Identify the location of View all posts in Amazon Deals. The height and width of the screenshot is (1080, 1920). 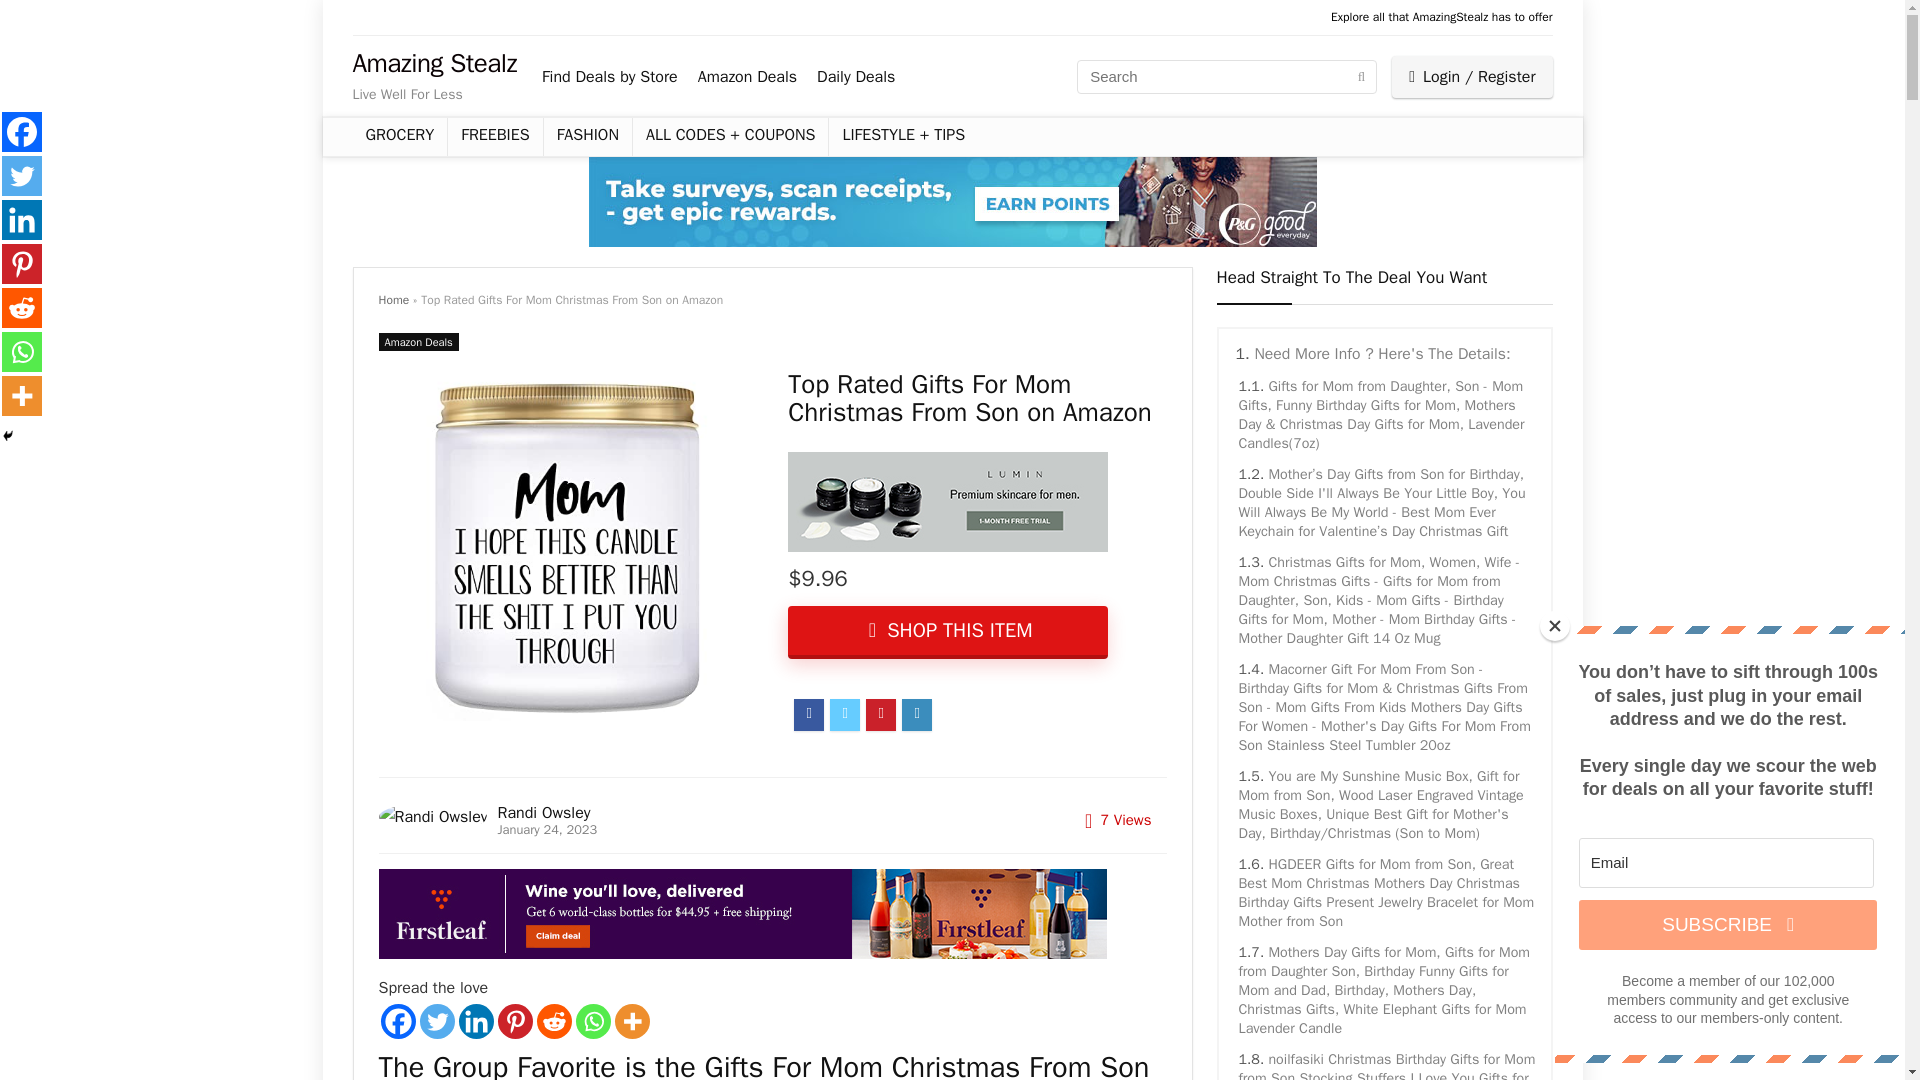
(418, 342).